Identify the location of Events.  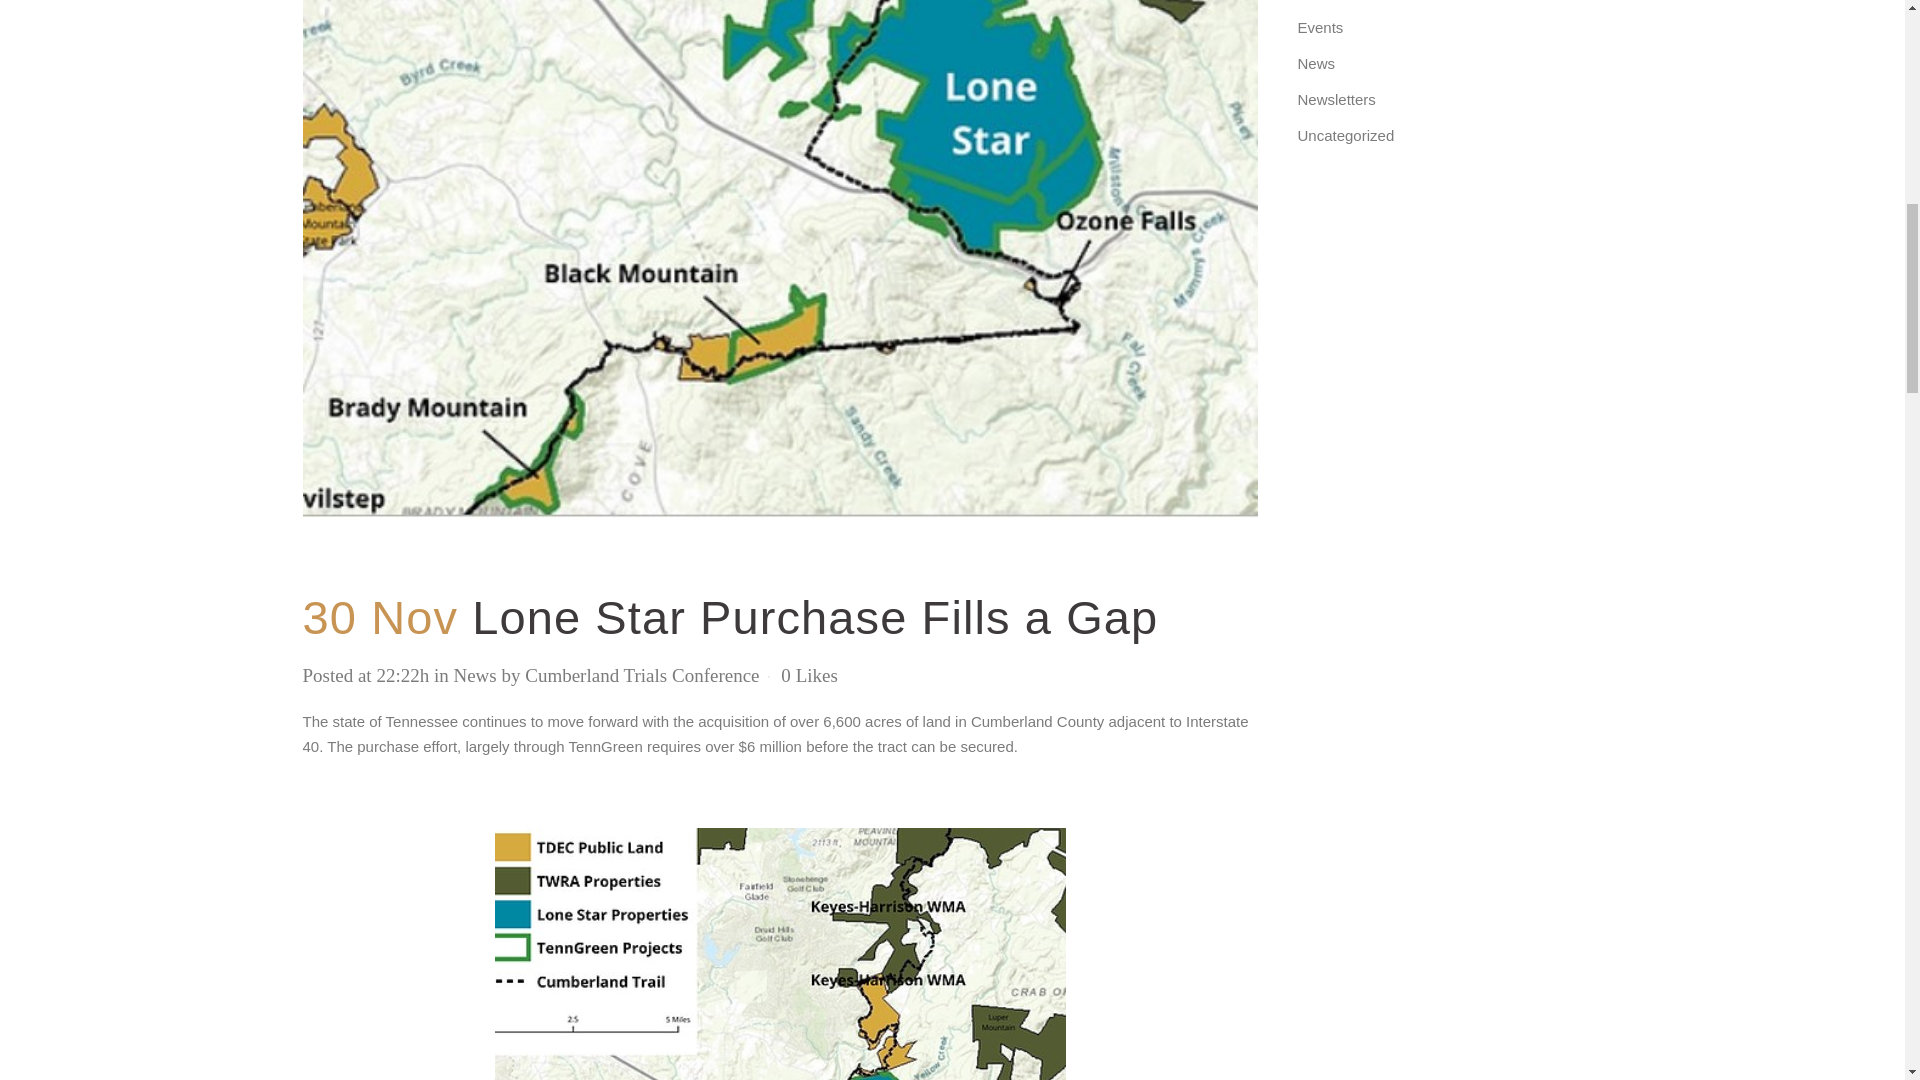
(1320, 27).